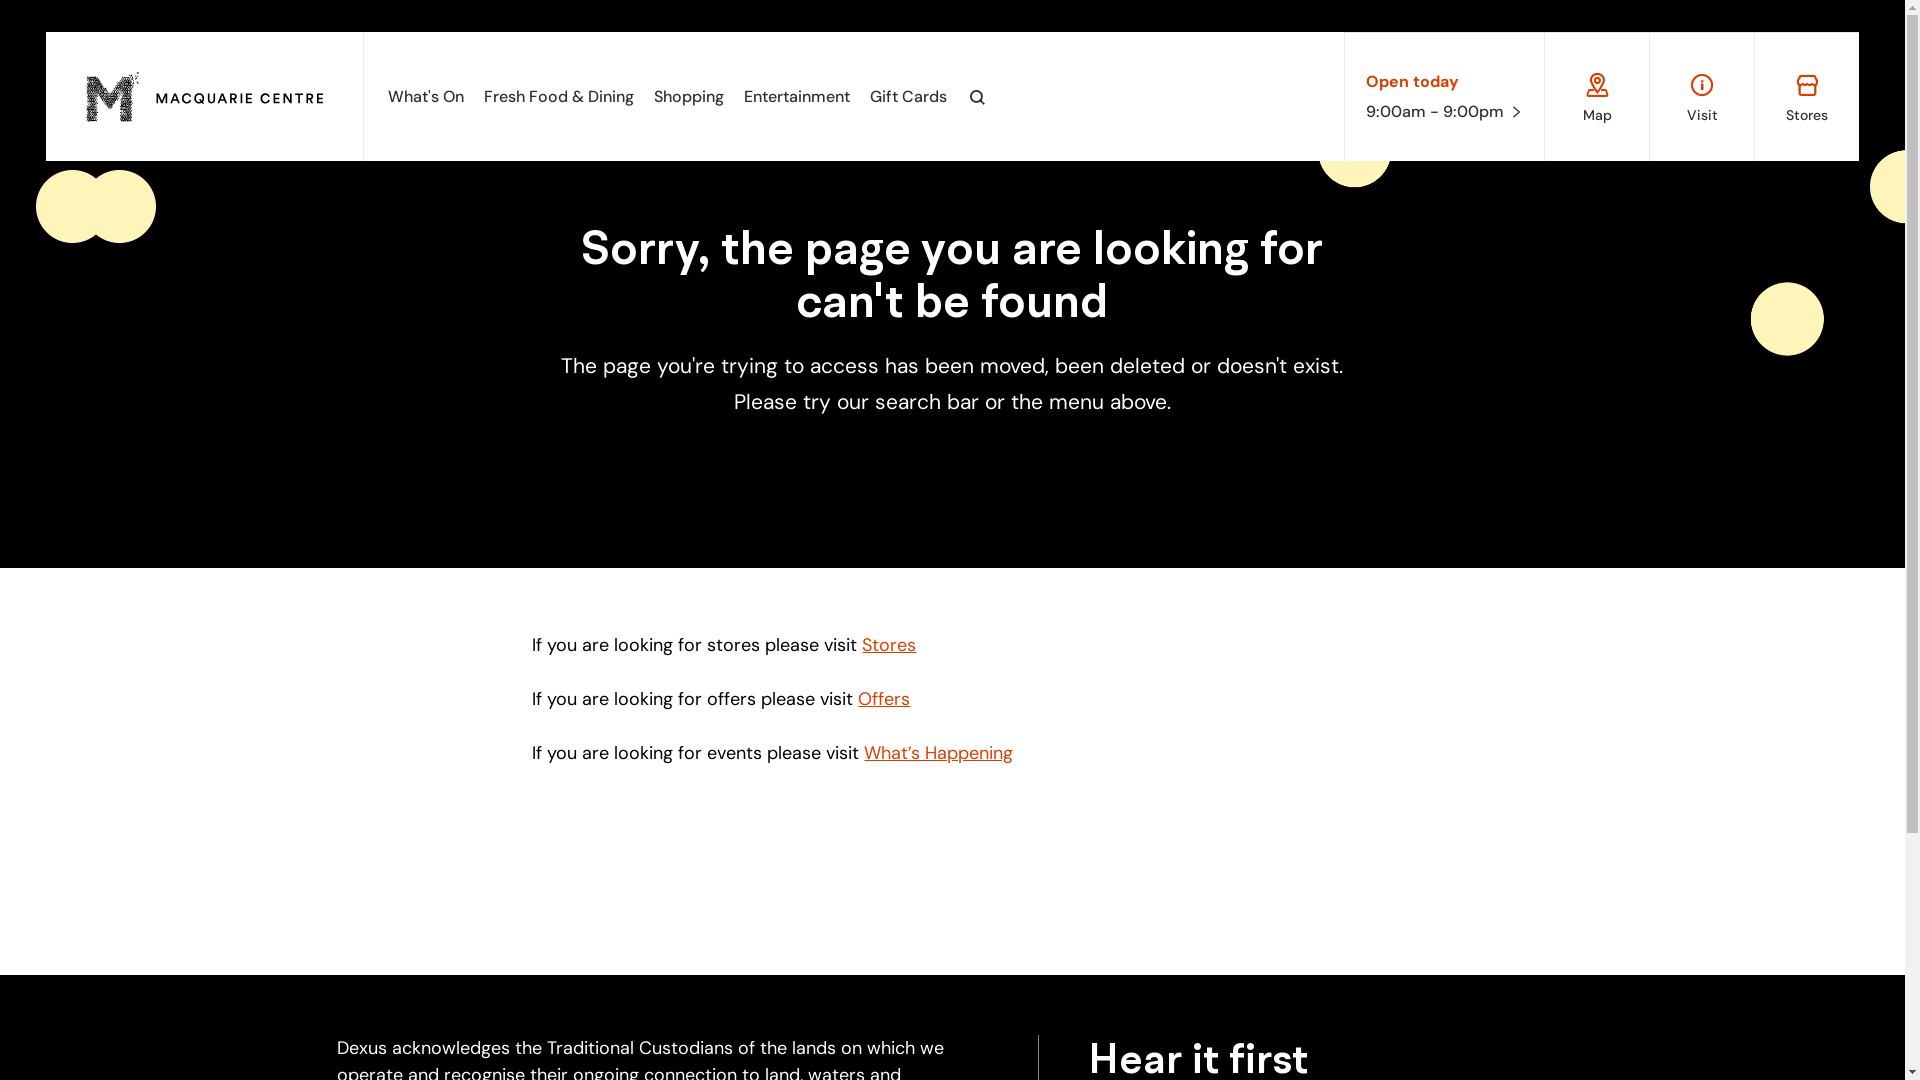 The image size is (1920, 1080). I want to click on Offers, so click(884, 699).